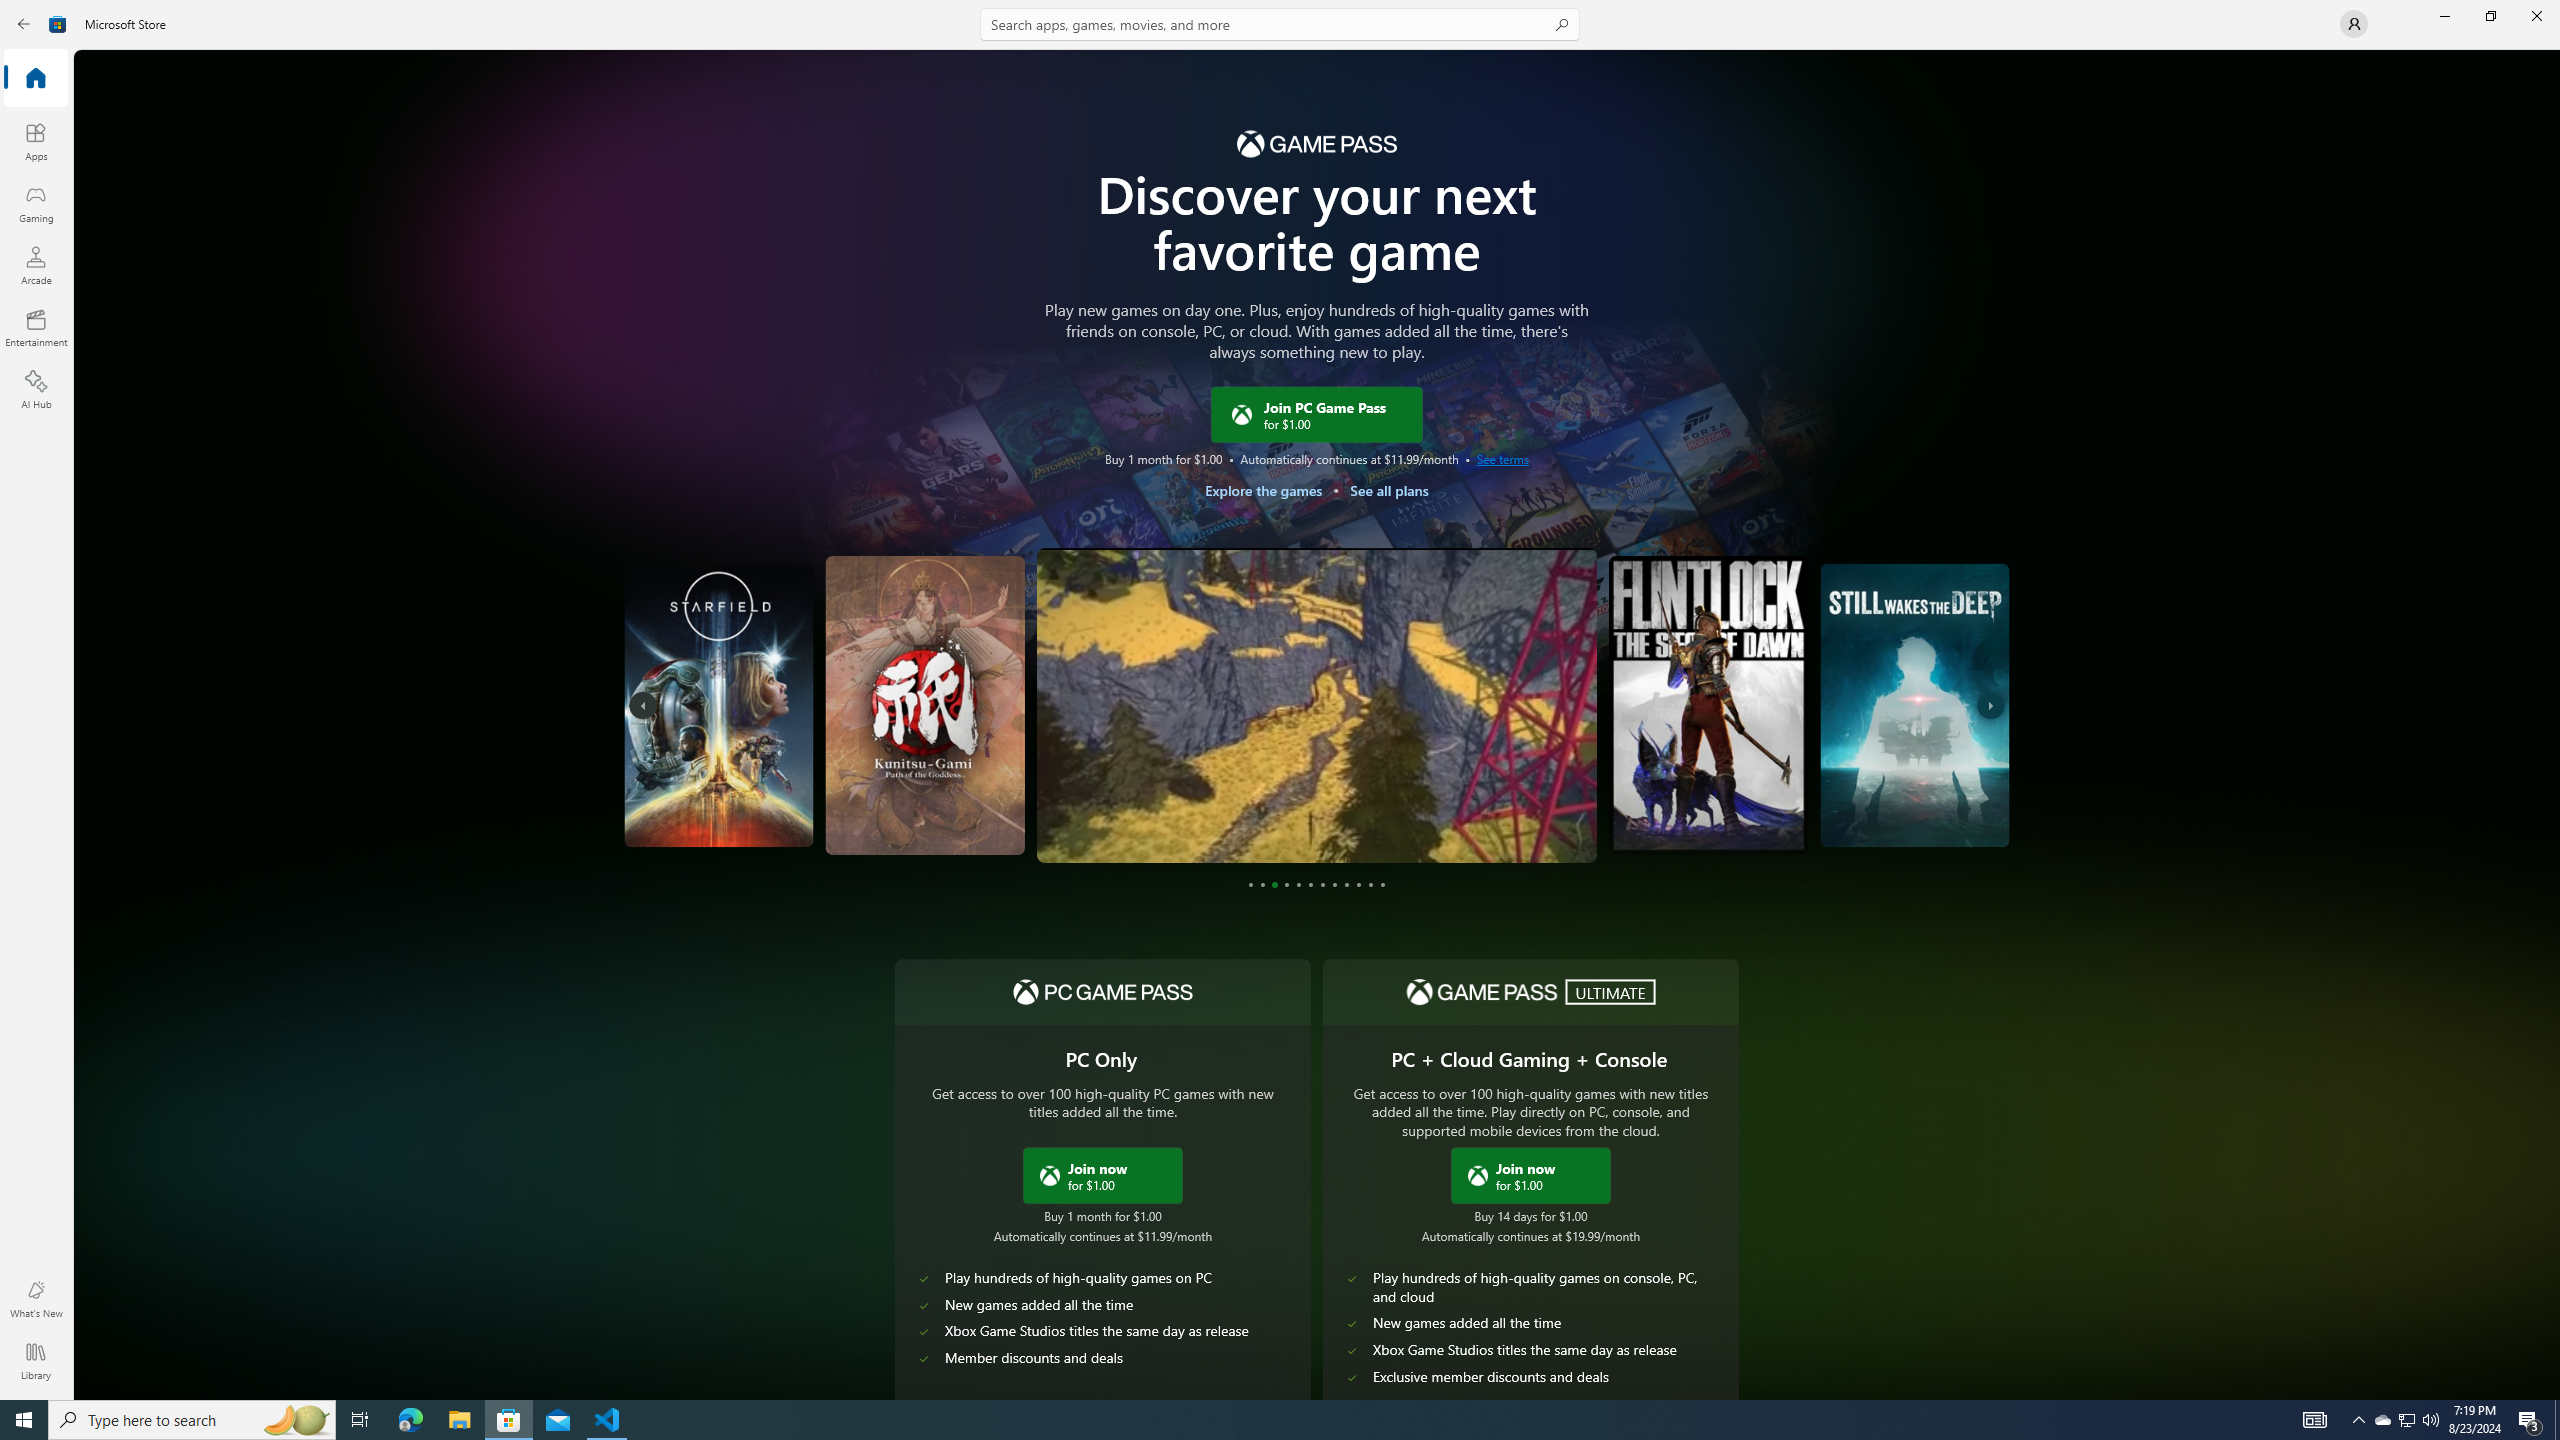  Describe the element at coordinates (1502, 458) in the screenshot. I see `See terms` at that location.